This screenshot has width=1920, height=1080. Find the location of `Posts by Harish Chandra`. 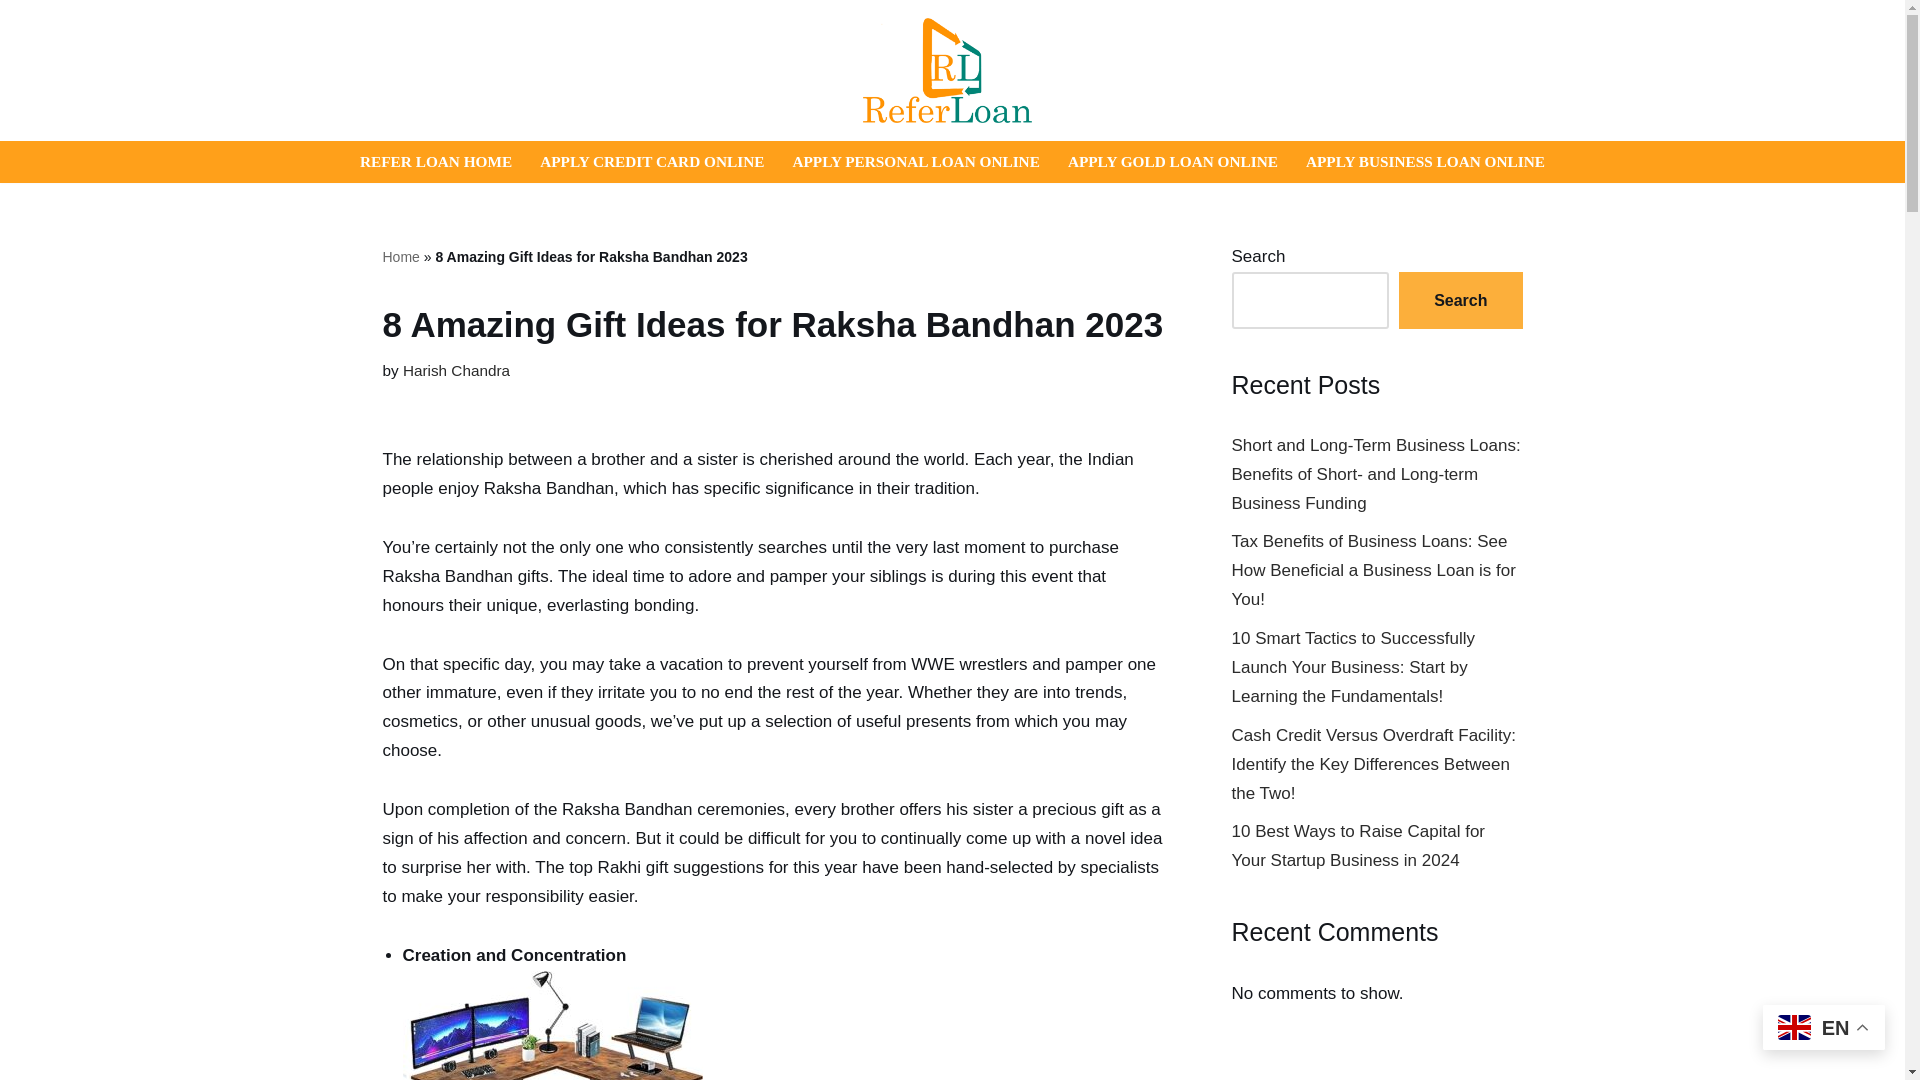

Posts by Harish Chandra is located at coordinates (456, 370).